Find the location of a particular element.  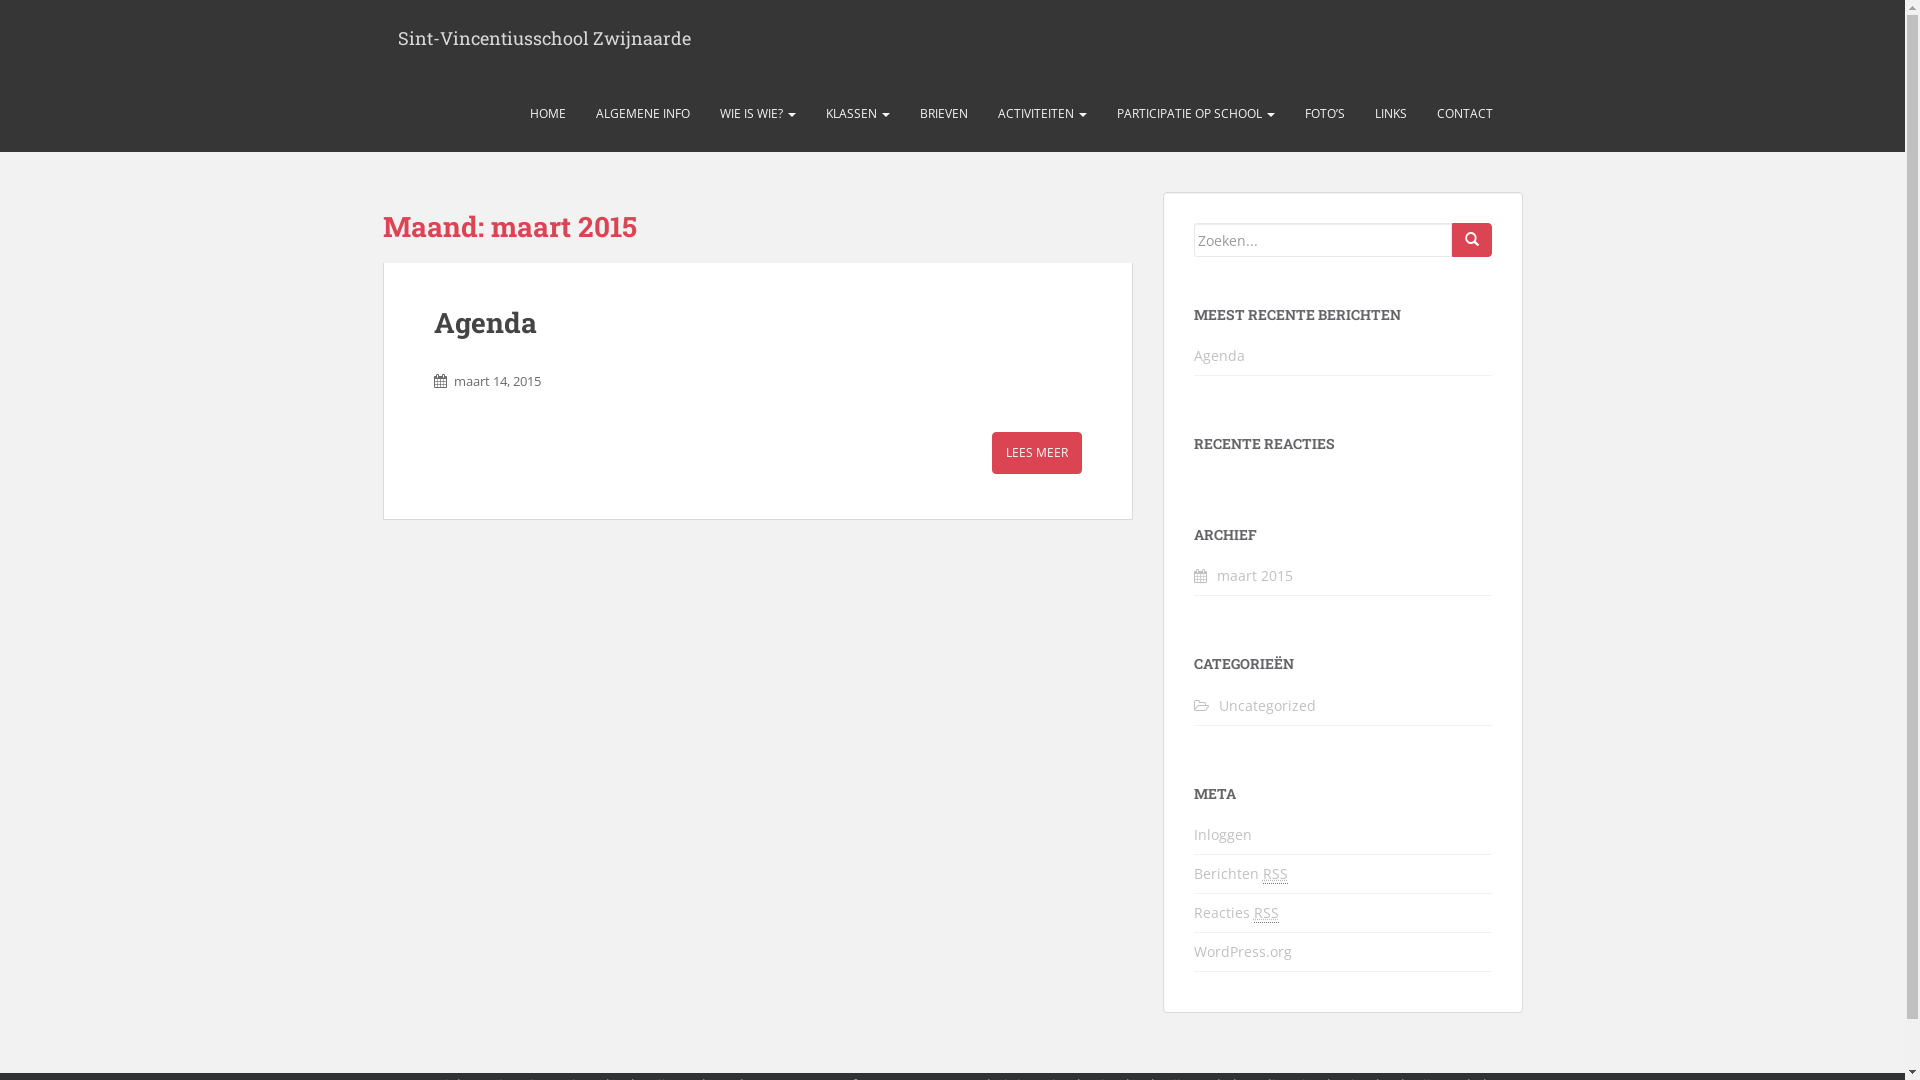

ALGEMENE INFO is located at coordinates (642, 114).